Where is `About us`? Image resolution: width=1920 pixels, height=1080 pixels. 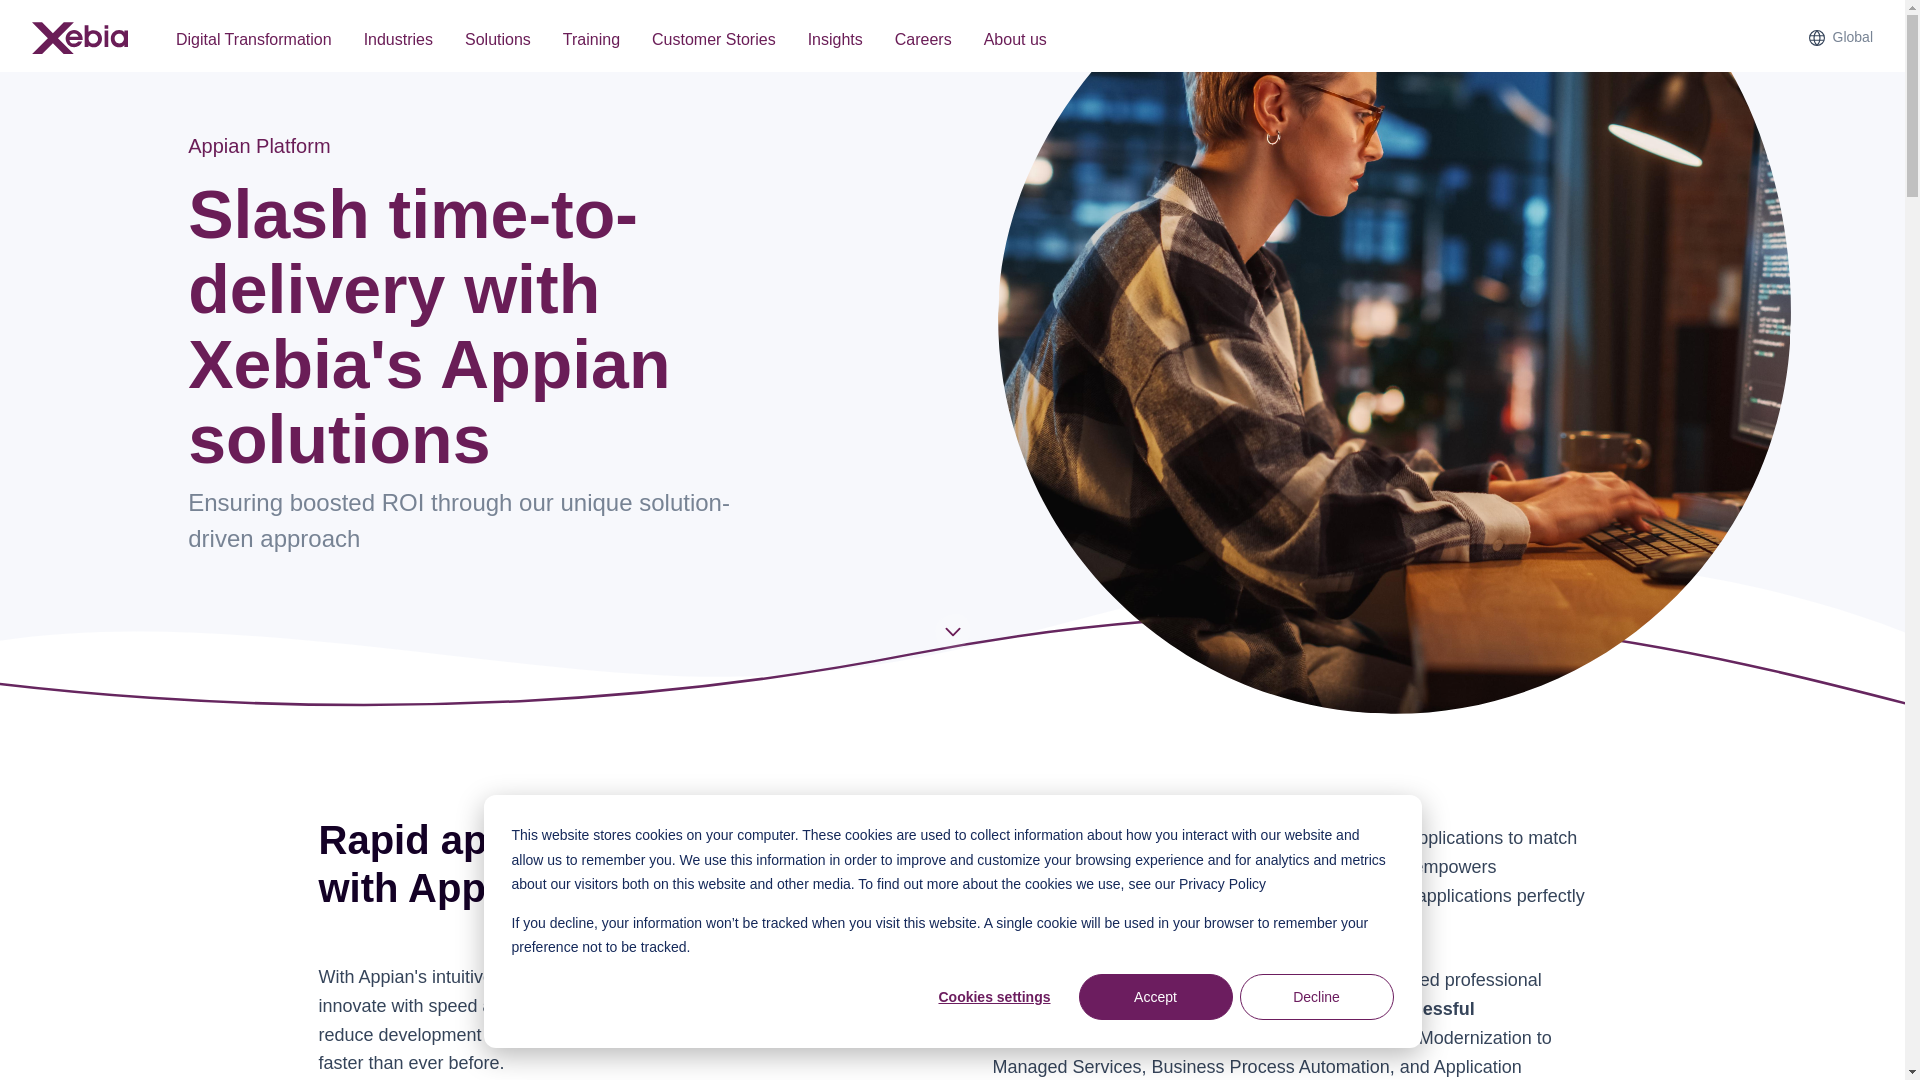
About us is located at coordinates (1015, 40).